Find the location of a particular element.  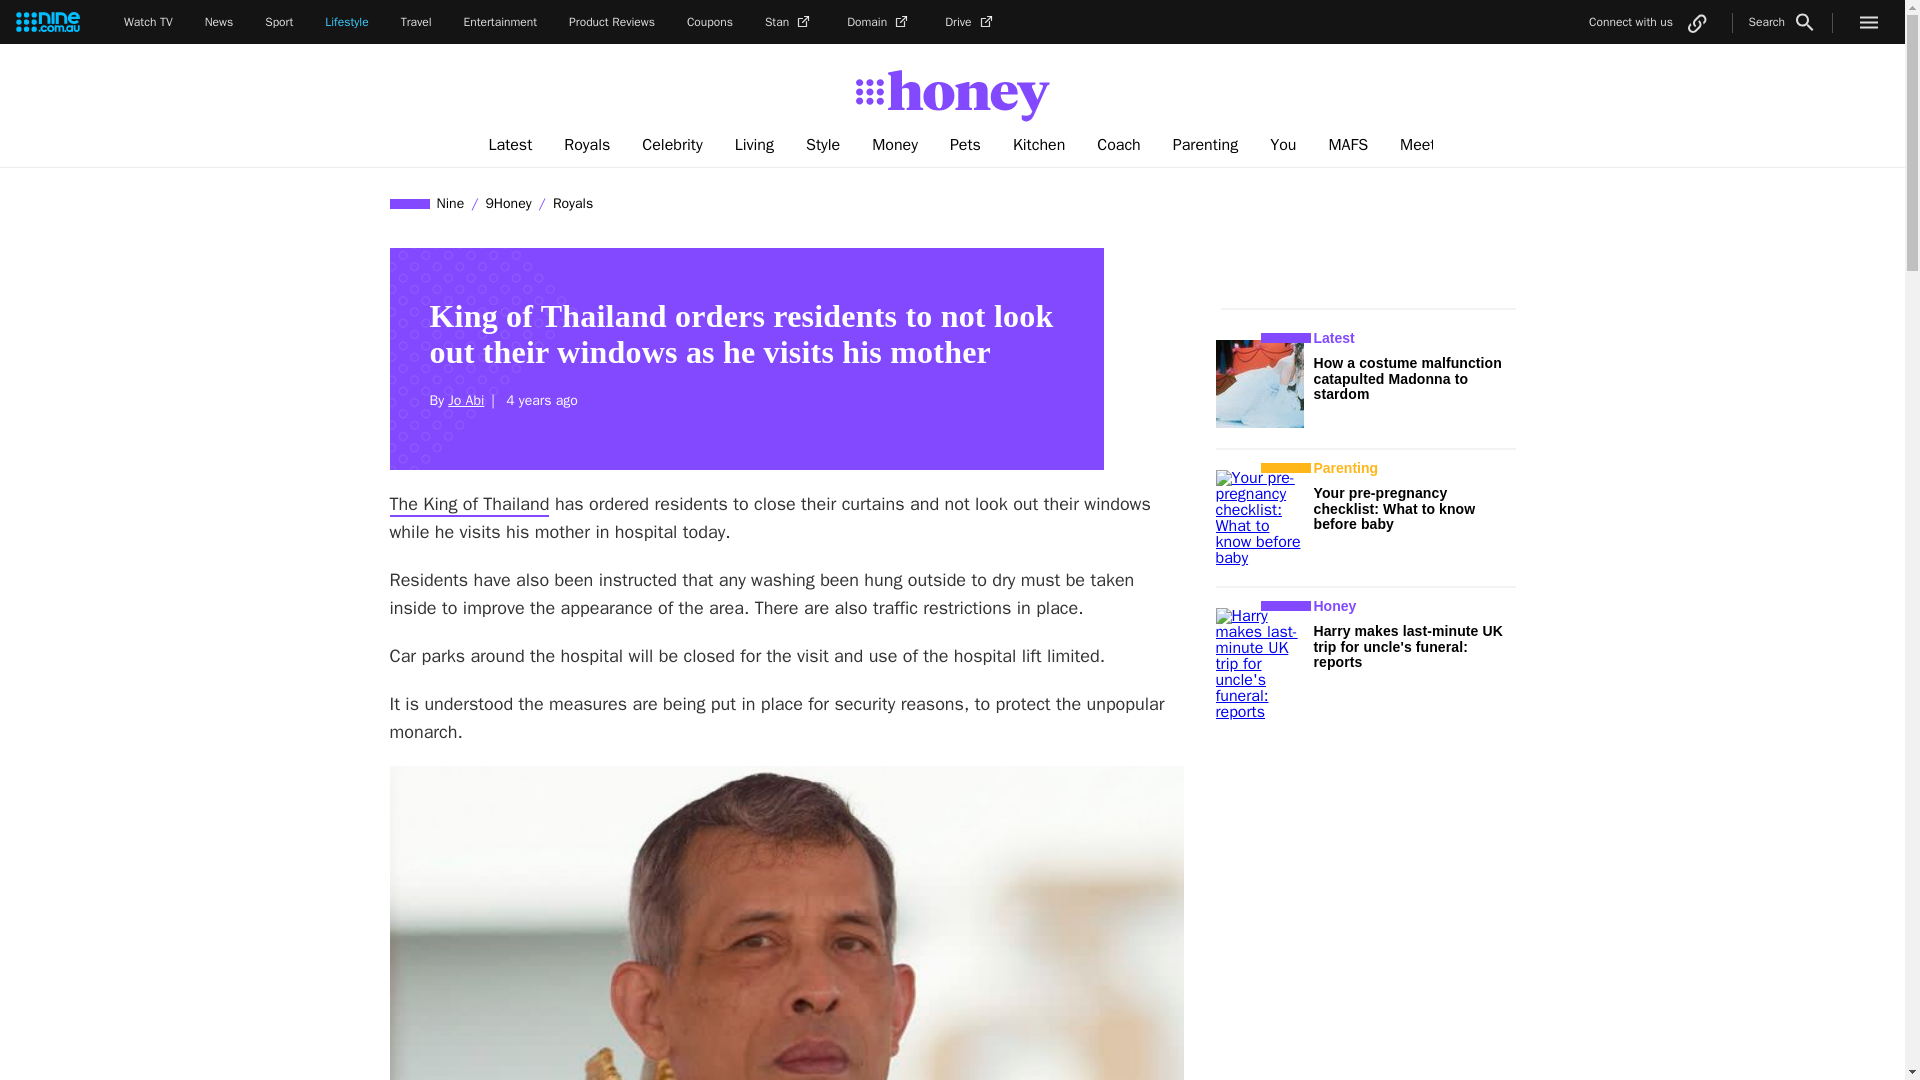

2020-08-12 20:40 is located at coordinates (538, 400).